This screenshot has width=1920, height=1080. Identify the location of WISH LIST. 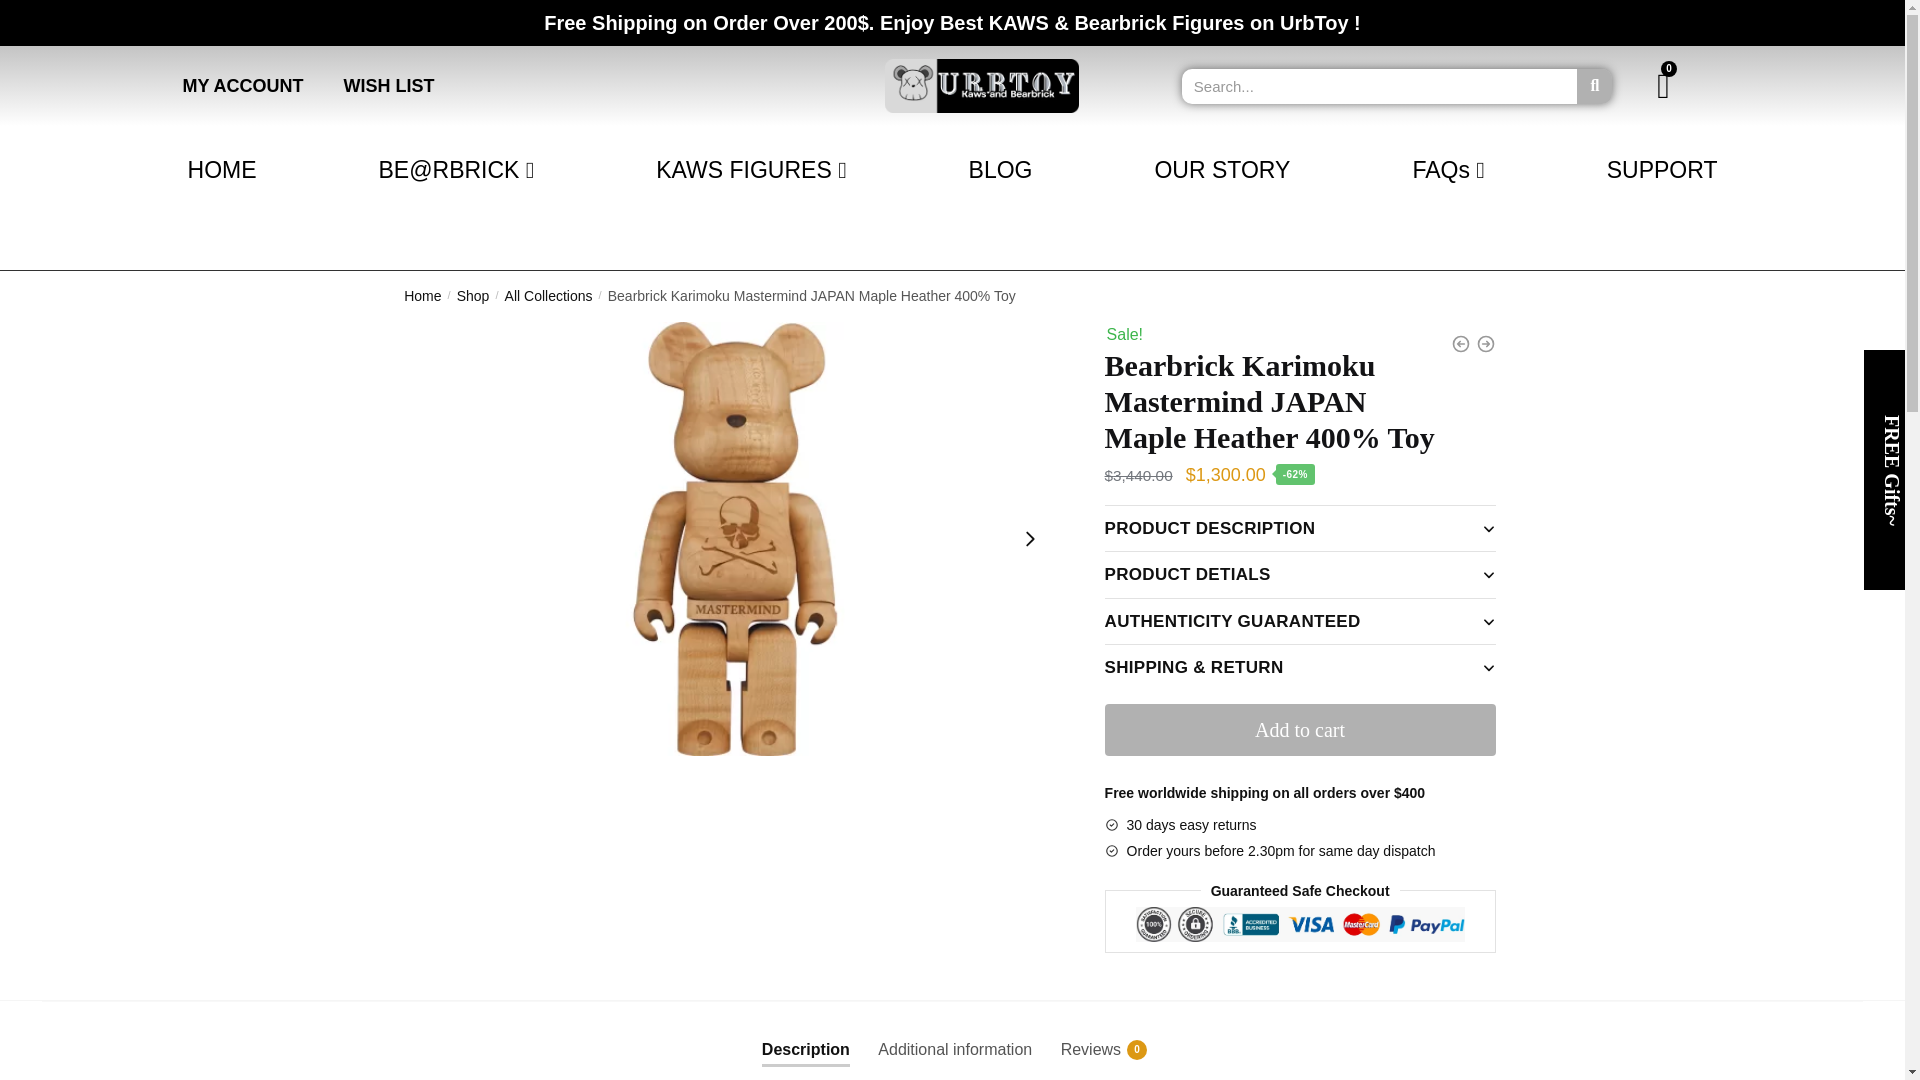
(390, 86).